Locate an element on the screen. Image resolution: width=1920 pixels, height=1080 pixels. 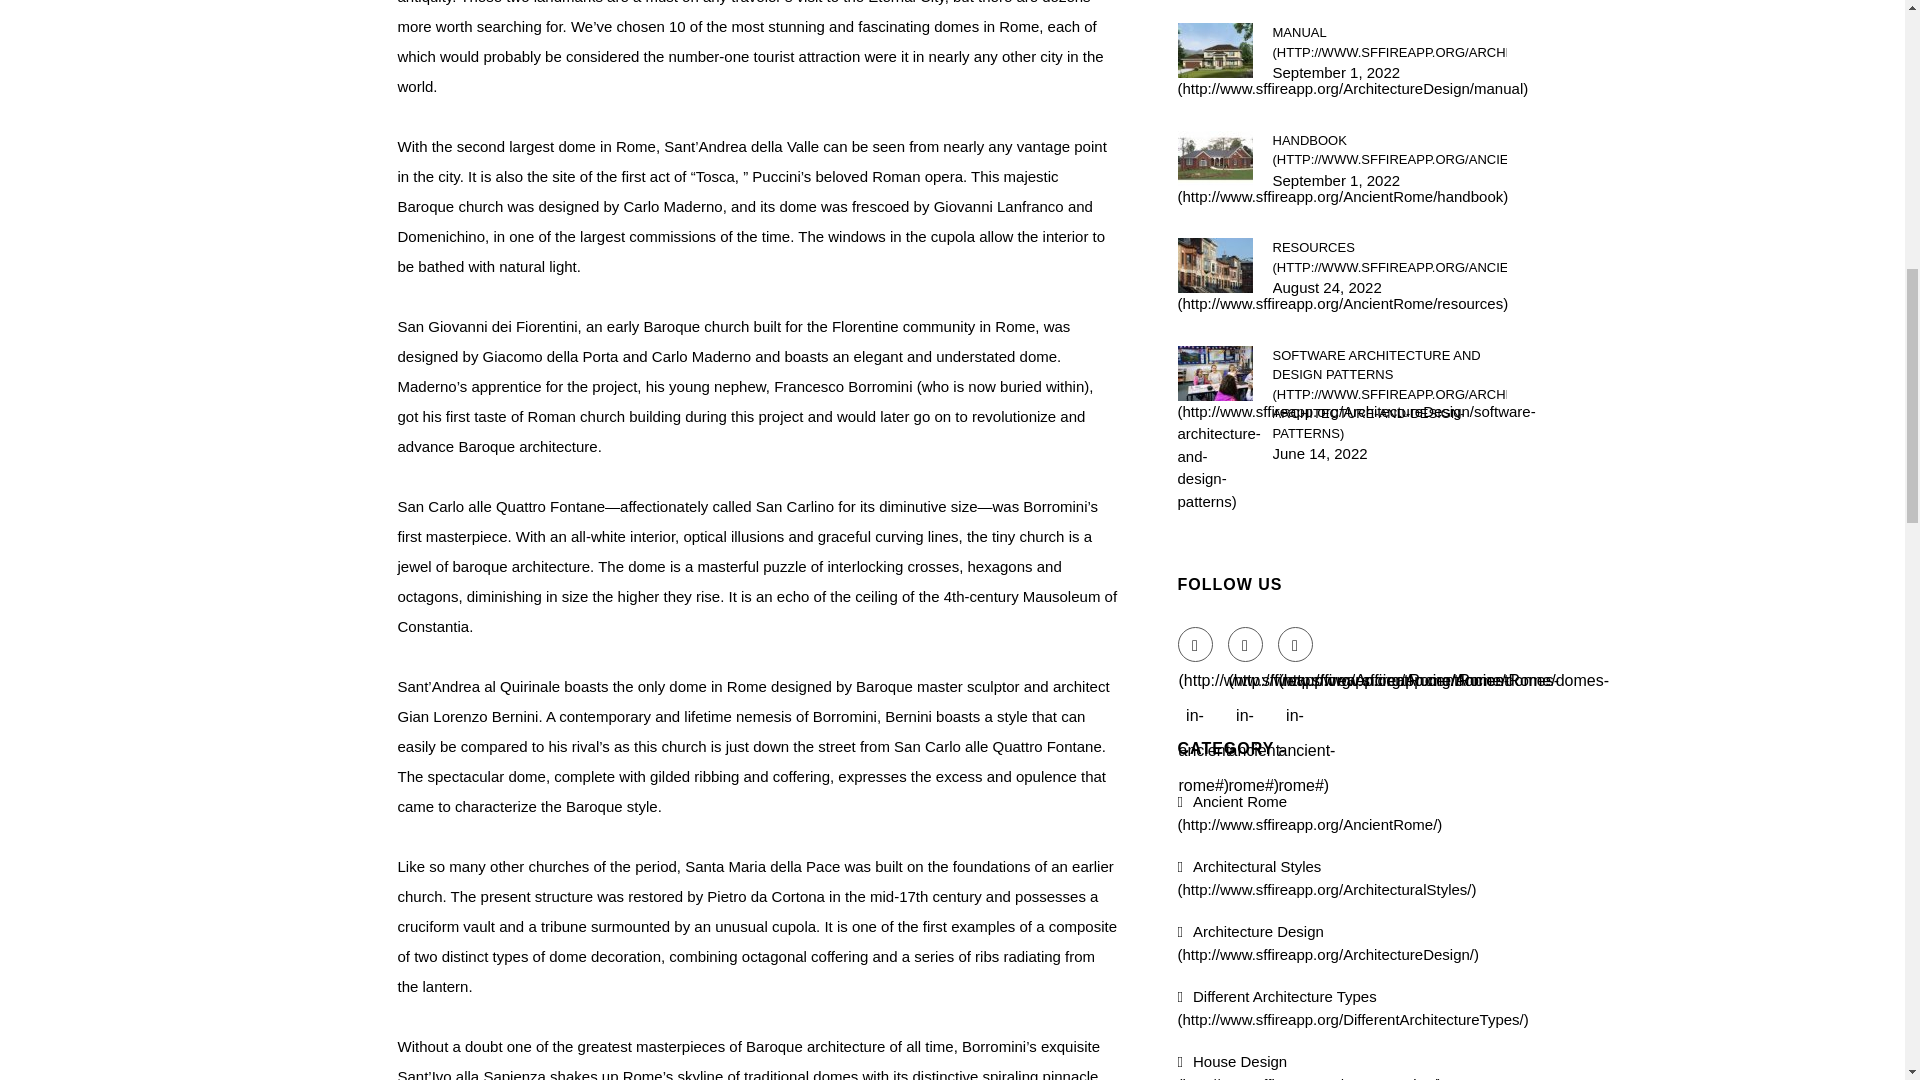
View all posts filed under Architectural Styles is located at coordinates (1327, 877).